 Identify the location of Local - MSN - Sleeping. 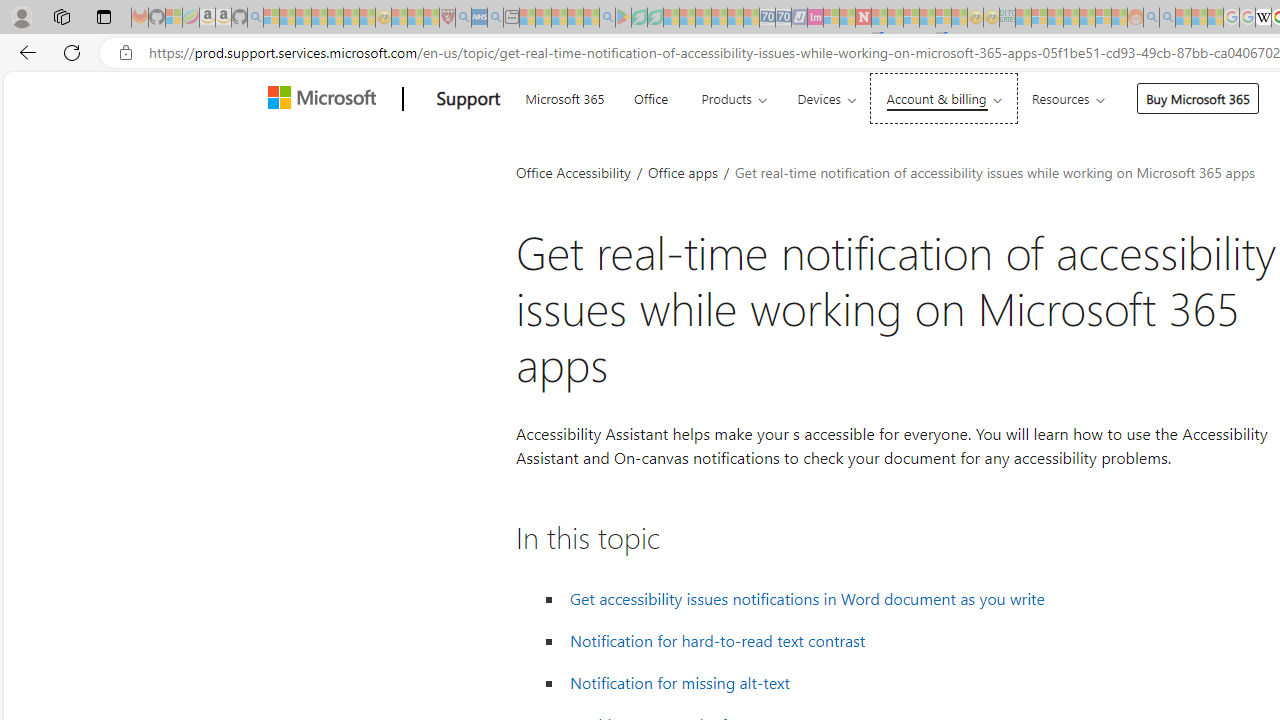
(431, 18).